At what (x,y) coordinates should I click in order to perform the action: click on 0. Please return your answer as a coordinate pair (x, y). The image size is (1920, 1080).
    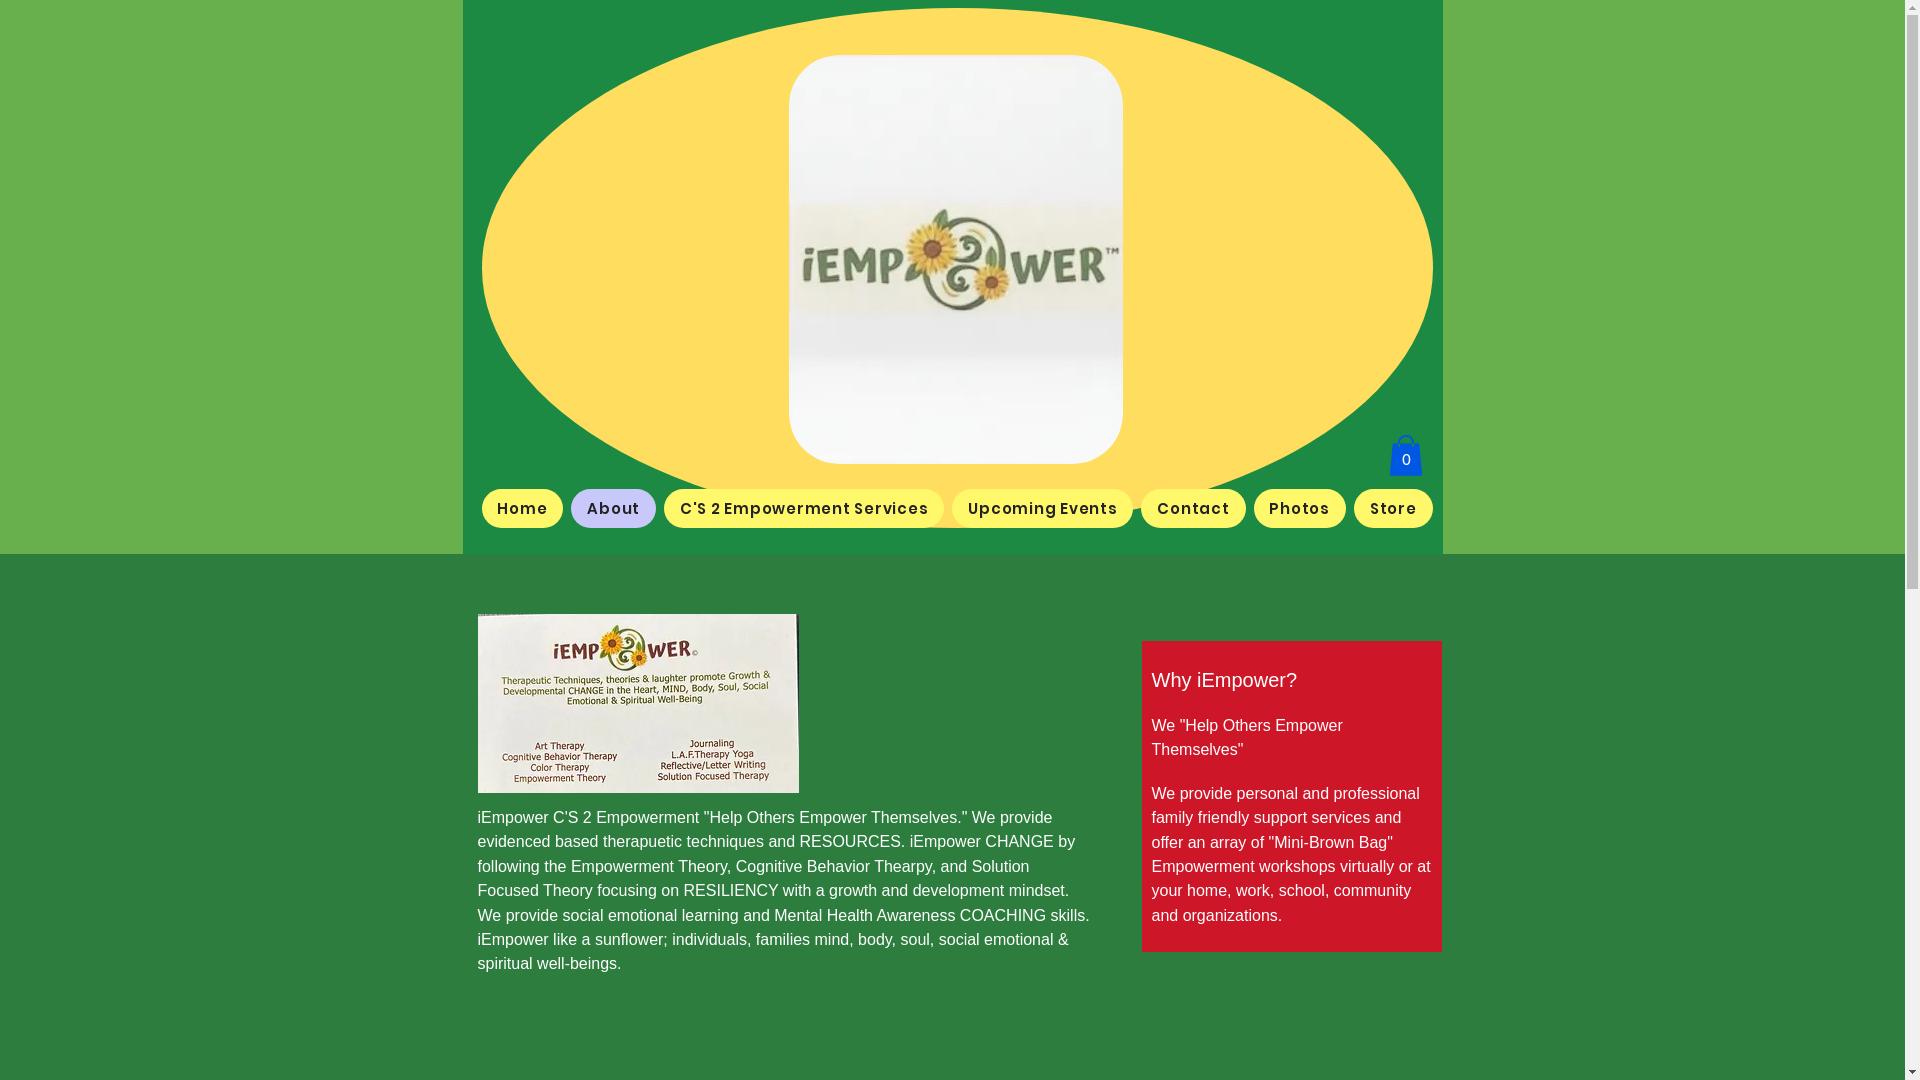
    Looking at the image, I should click on (1405, 456).